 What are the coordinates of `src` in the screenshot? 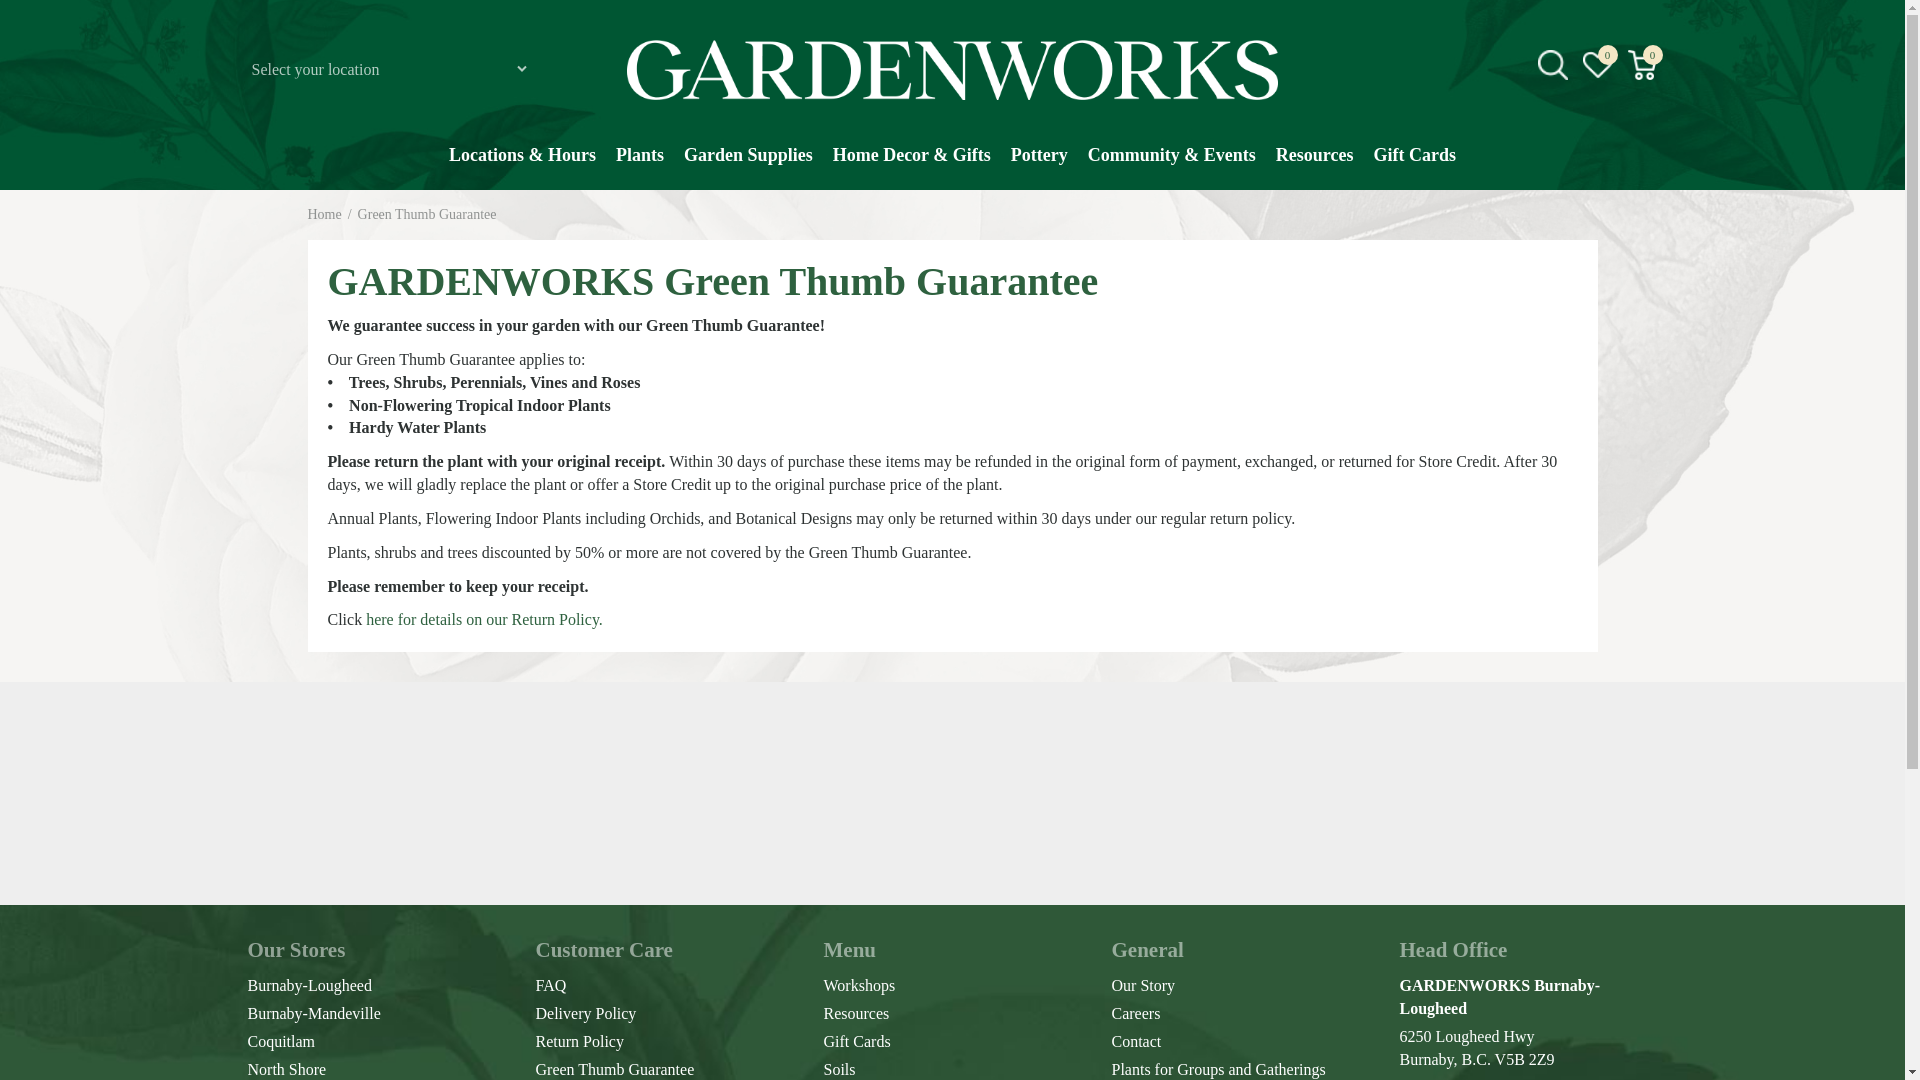 It's located at (1552, 64).